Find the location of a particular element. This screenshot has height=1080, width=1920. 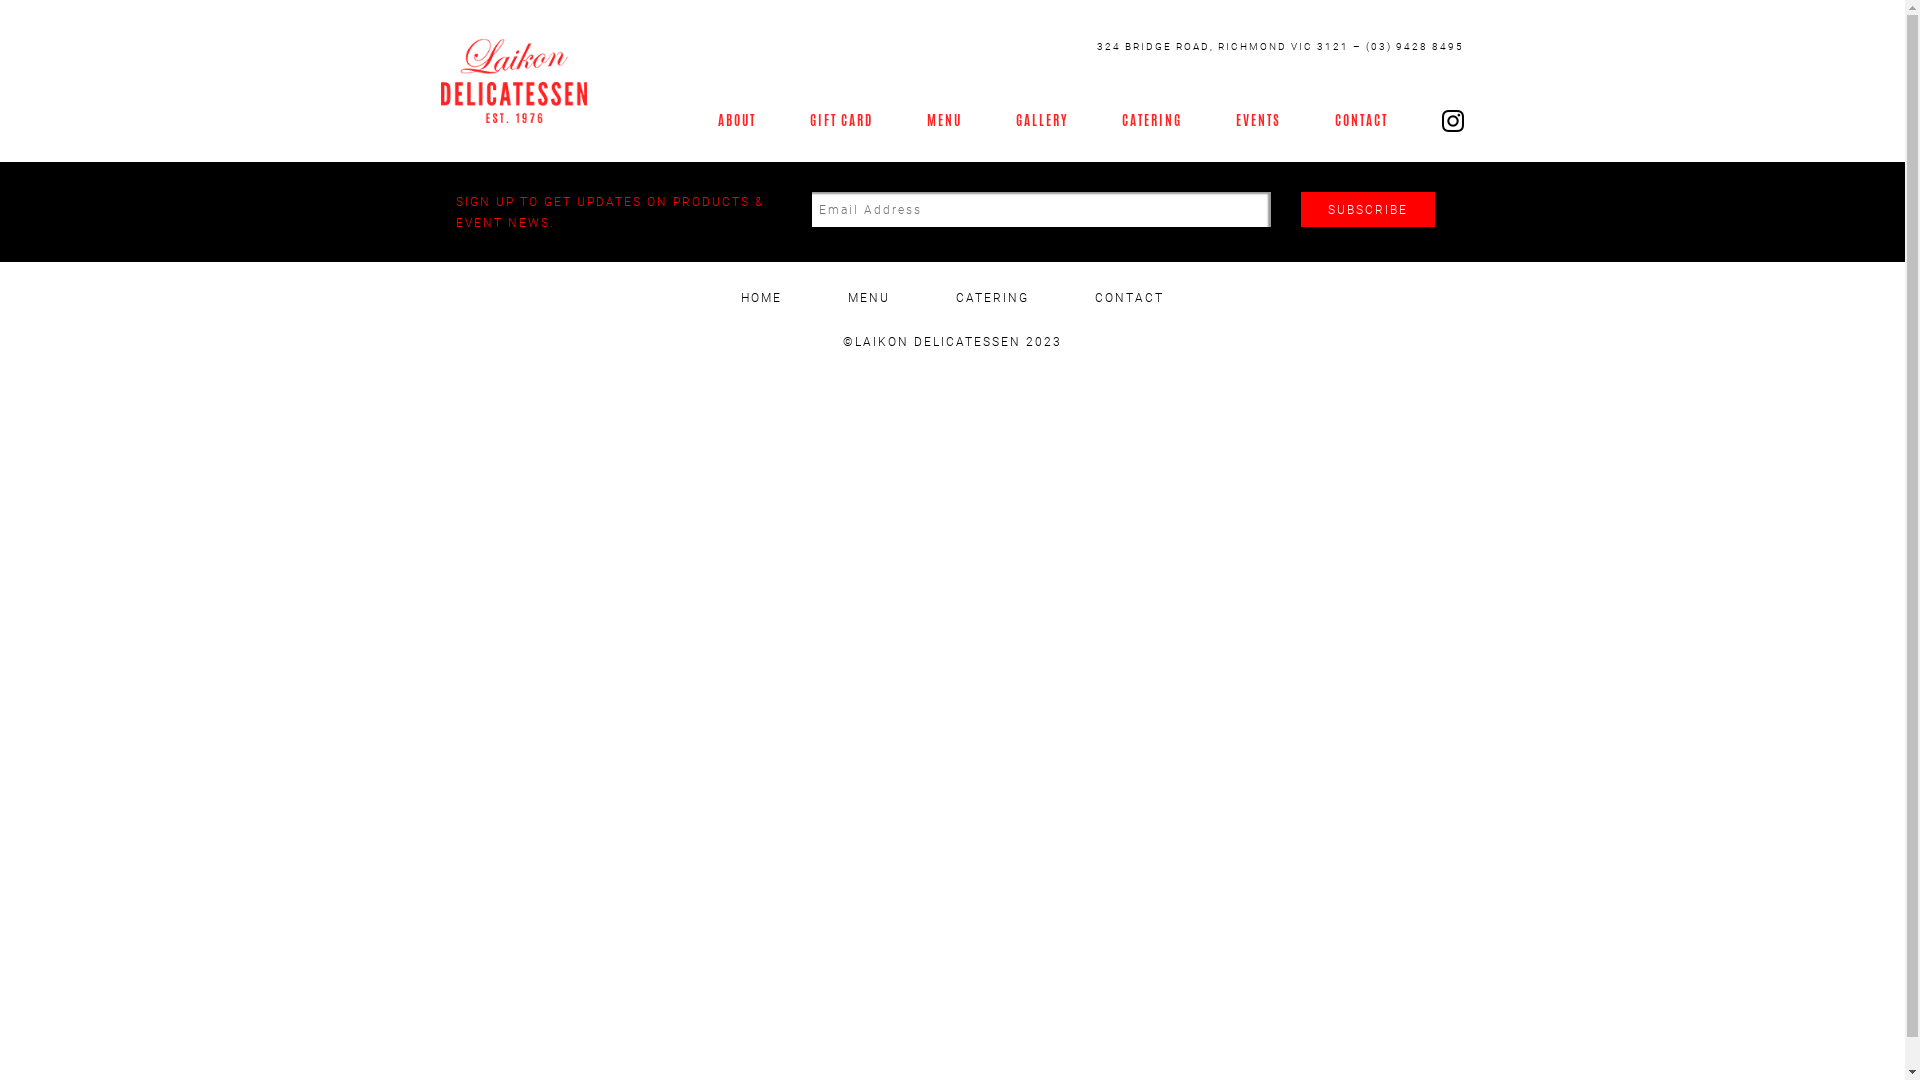

CATERING is located at coordinates (1152, 120).